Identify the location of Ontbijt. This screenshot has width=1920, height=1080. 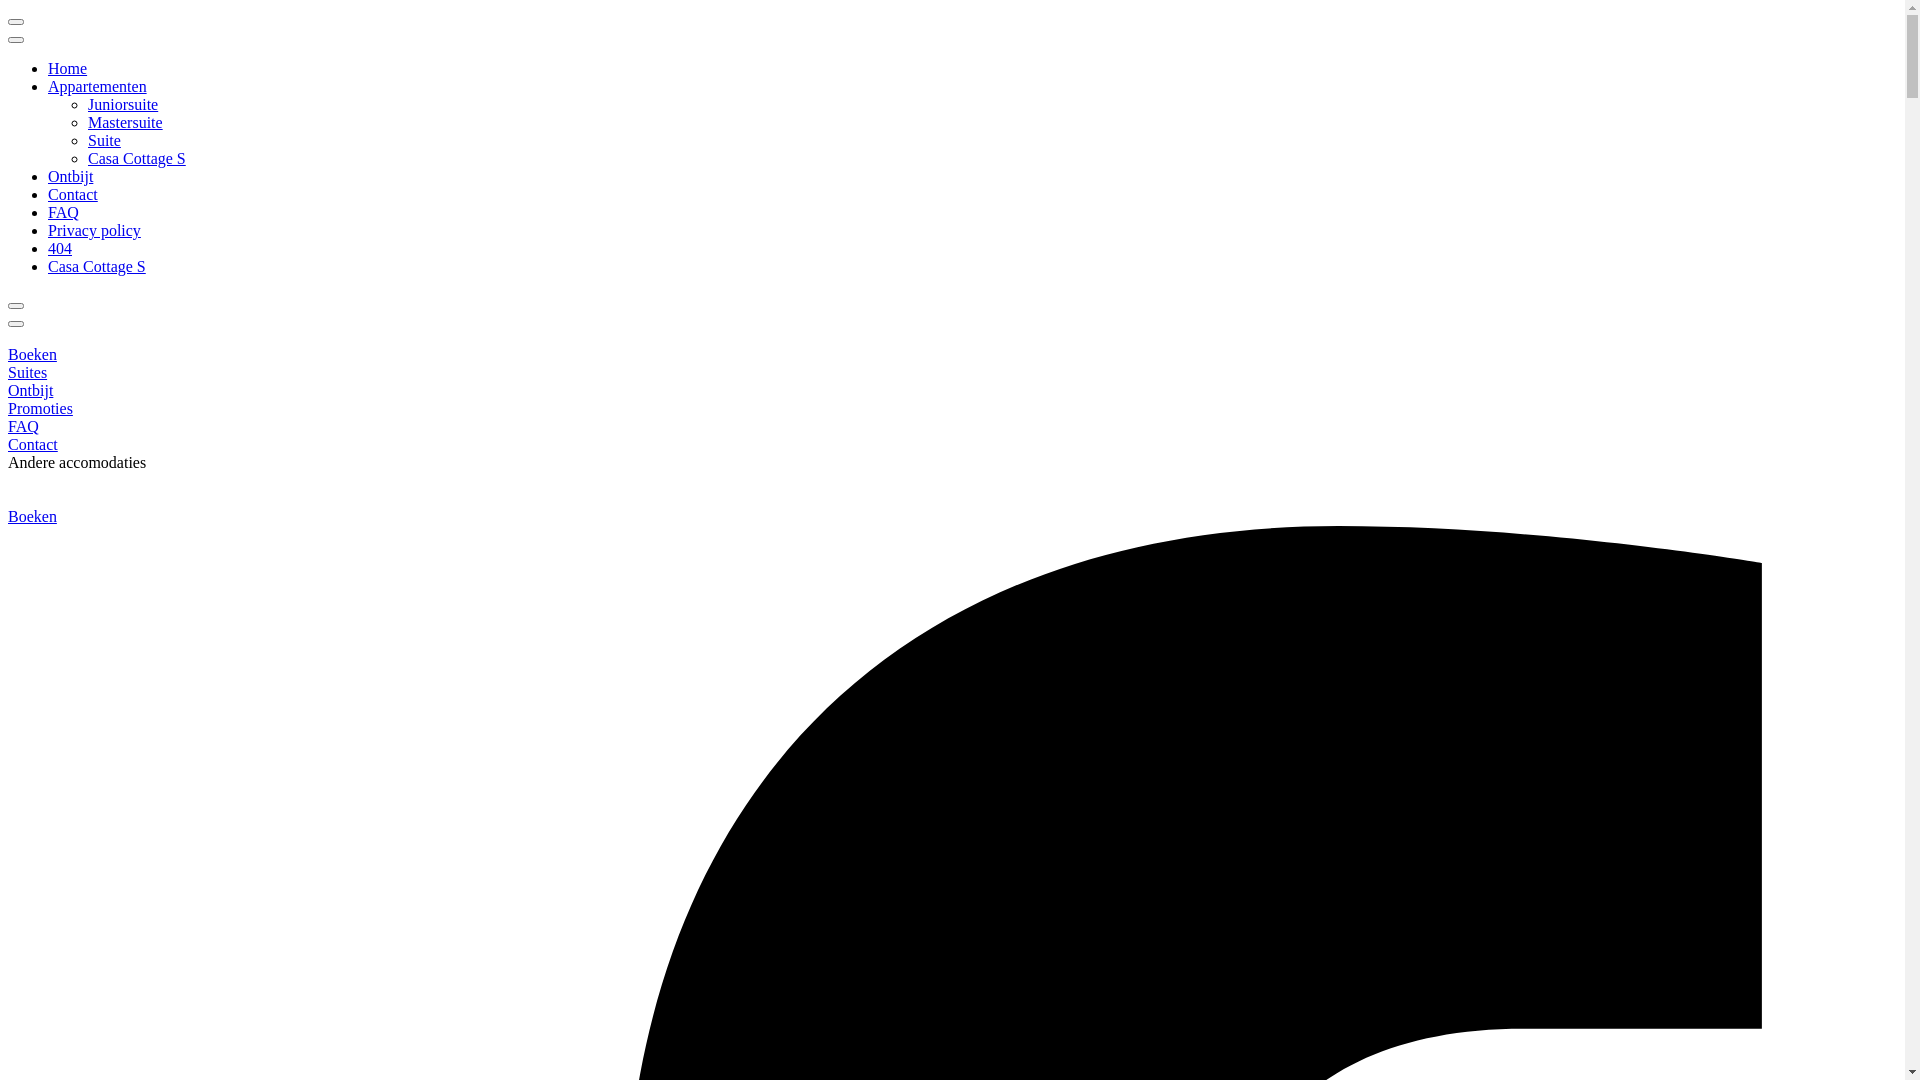
(70, 176).